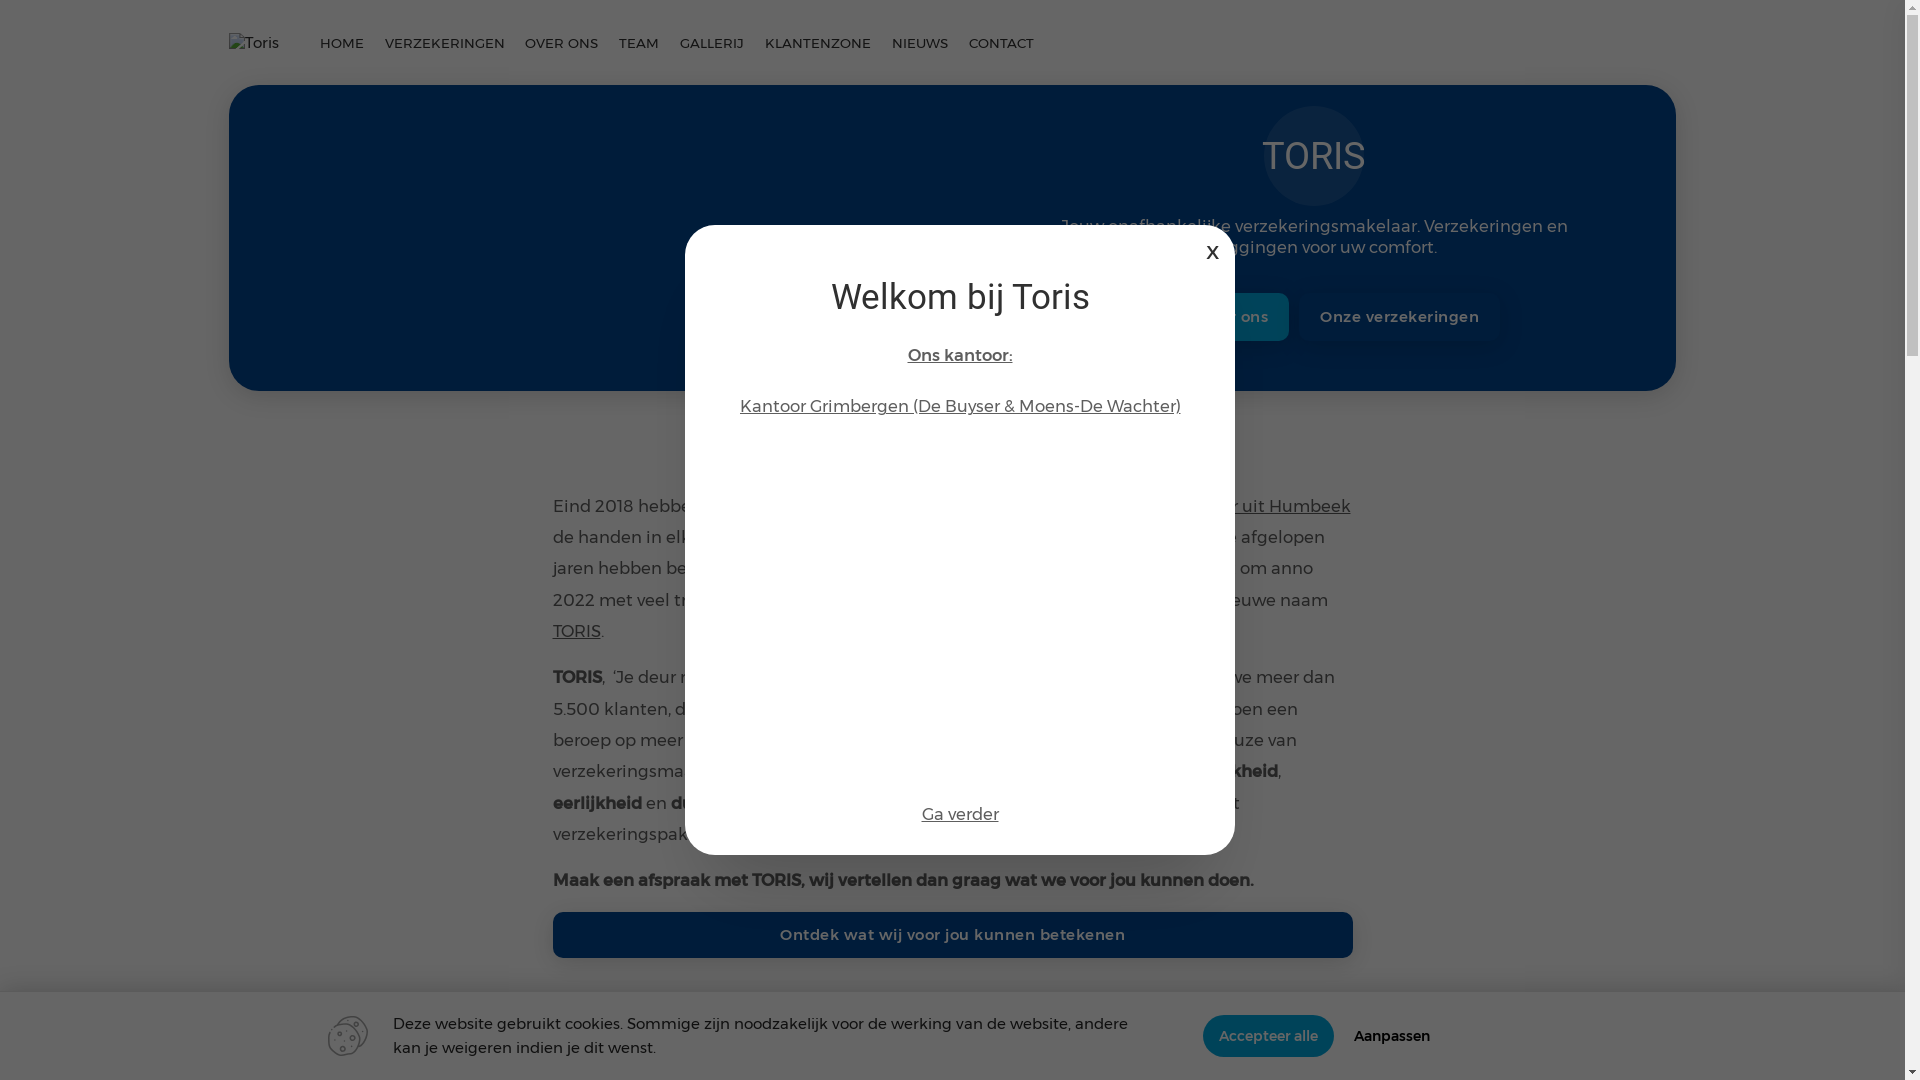  I want to click on Kantoor De Buyser uit Grimbergen, so click(846, 506).